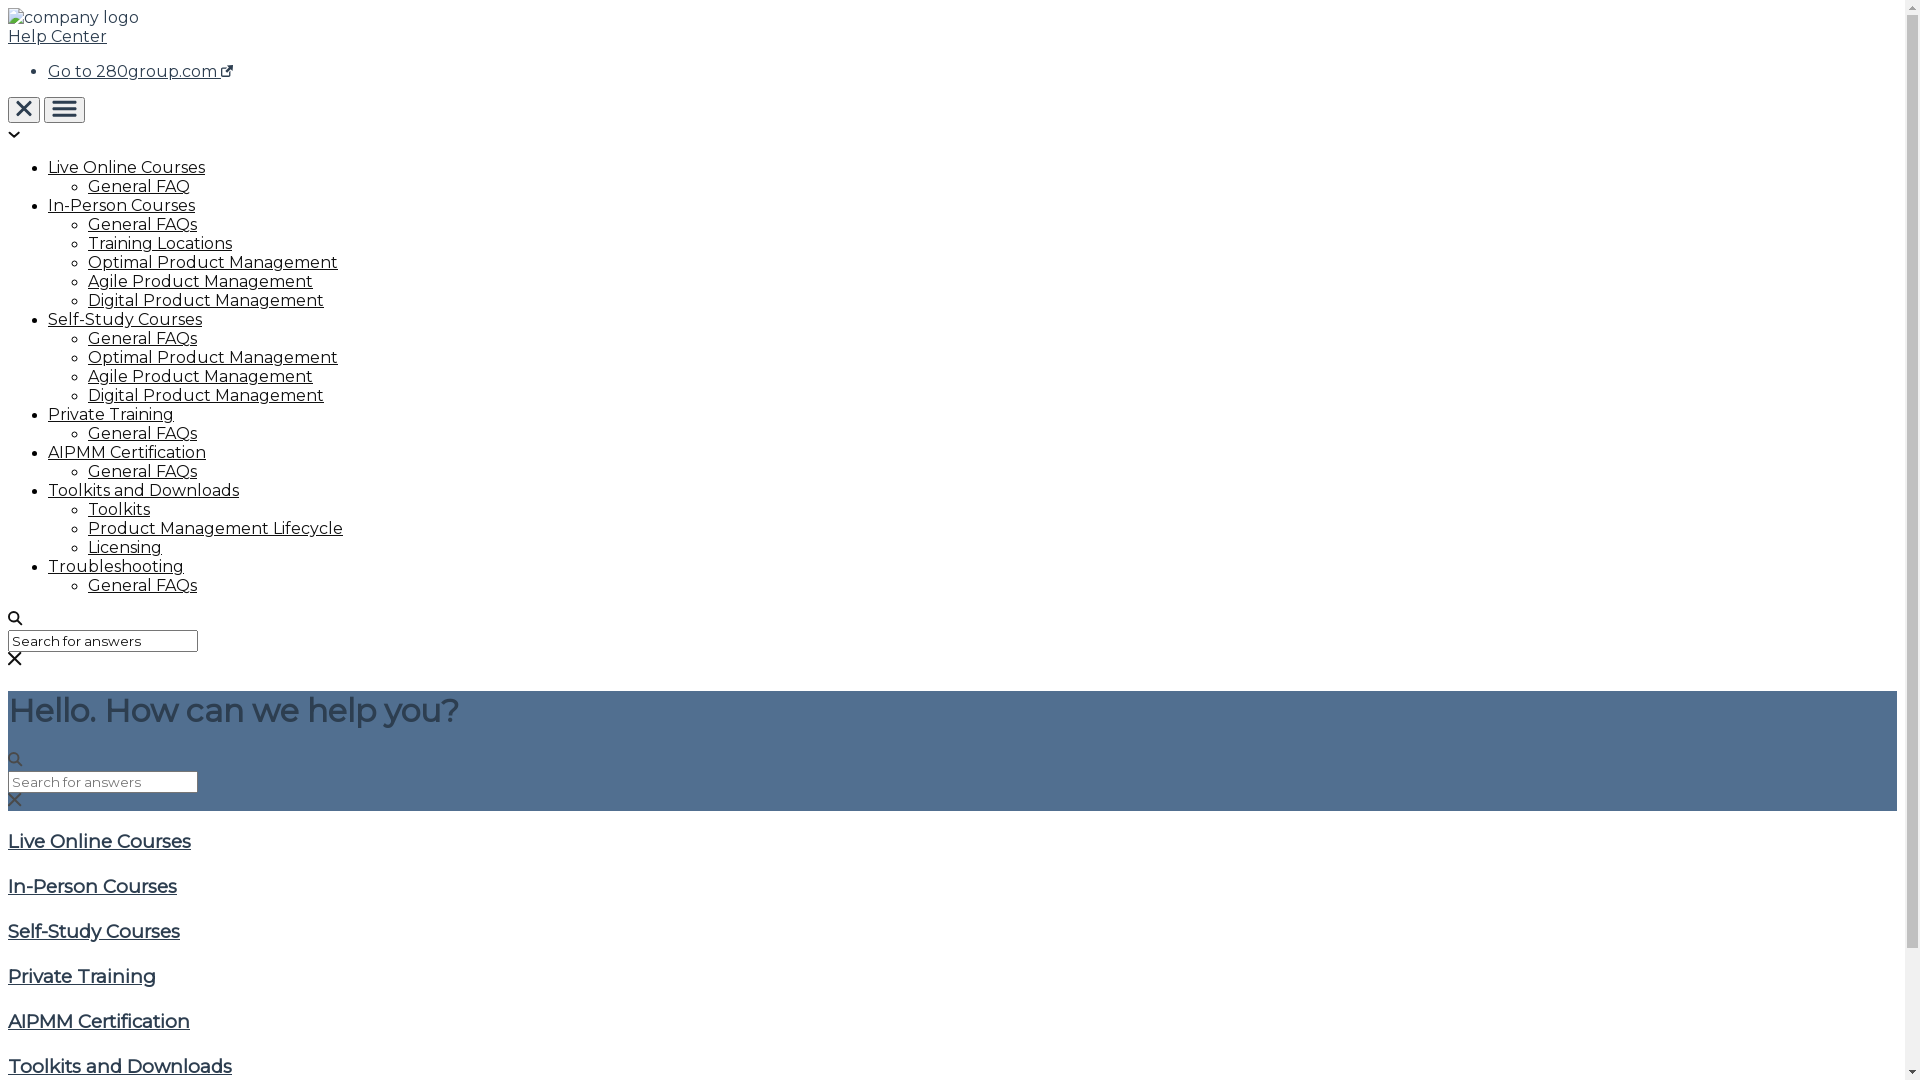 The image size is (1920, 1080). What do you see at coordinates (200, 282) in the screenshot?
I see `Agile Product Management` at bounding box center [200, 282].